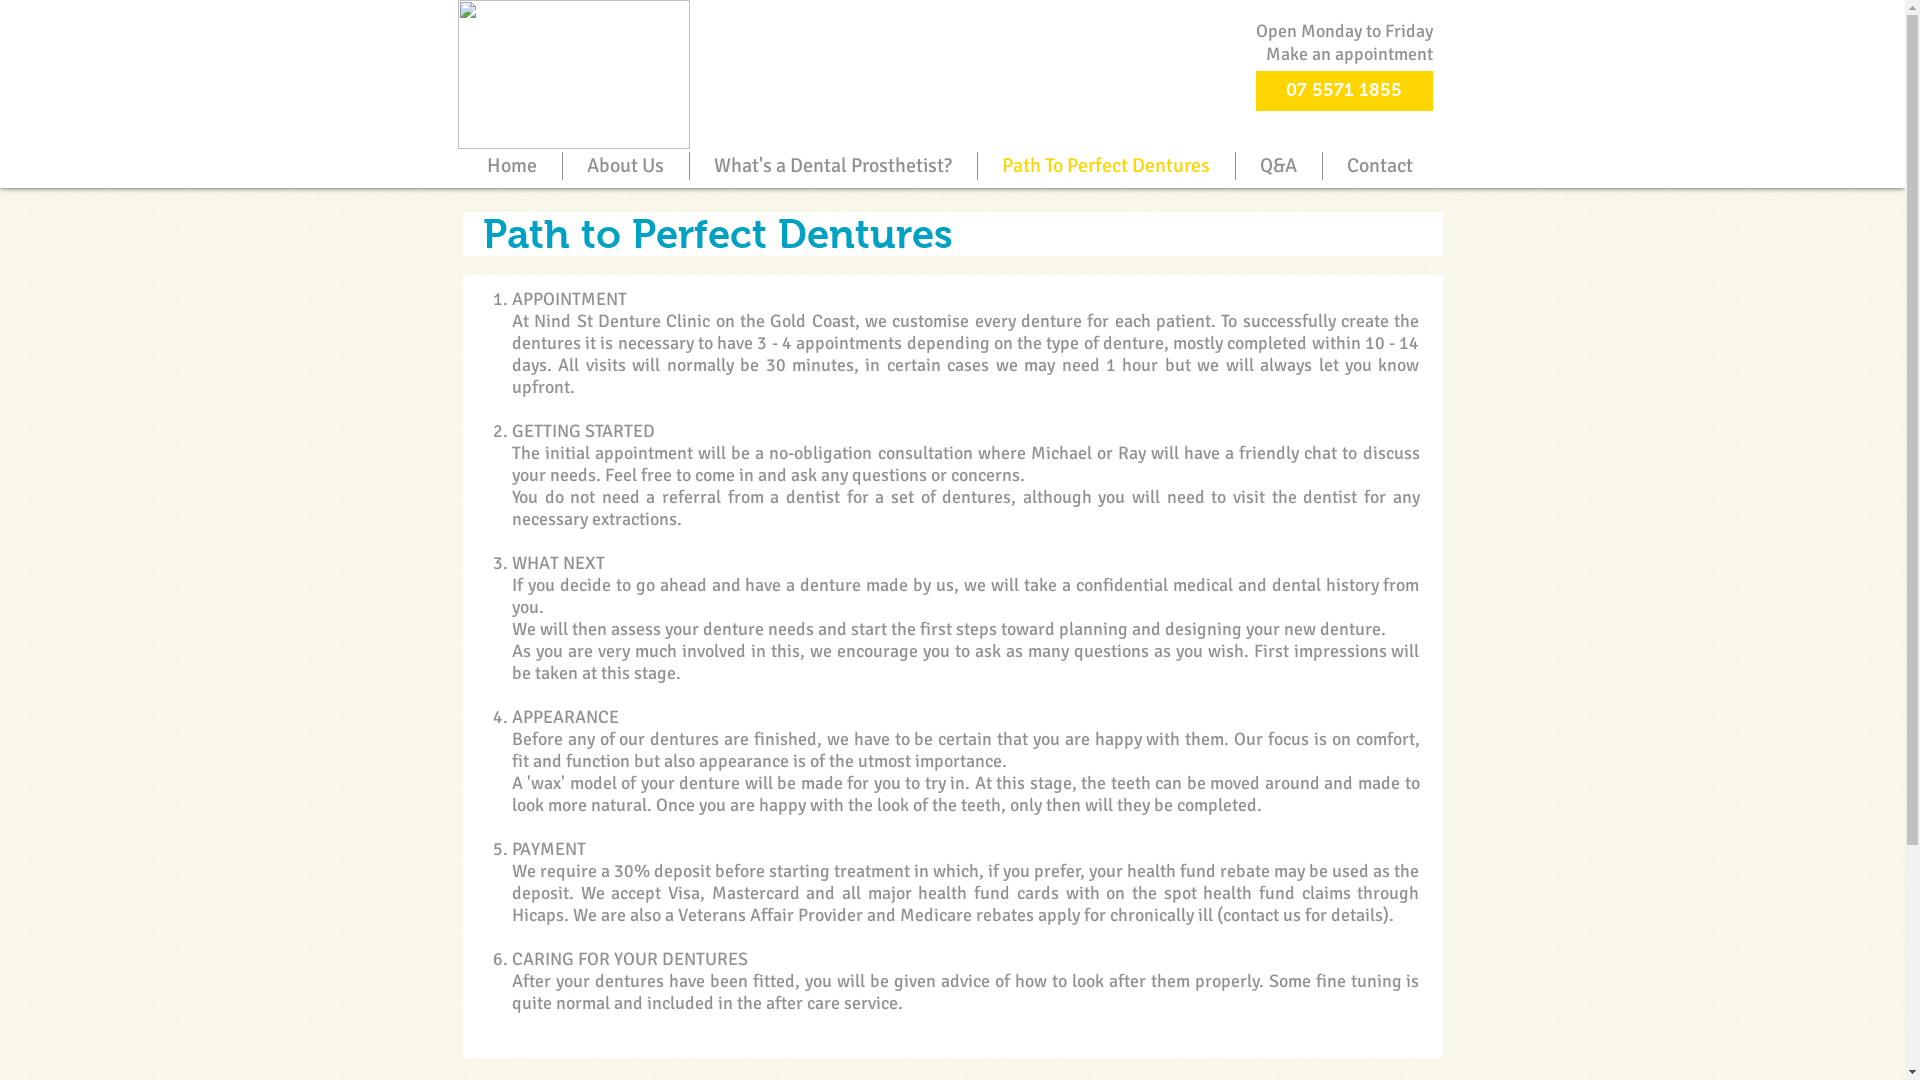  Describe the element at coordinates (834, 166) in the screenshot. I see `What's a Dental Prosthetist?` at that location.